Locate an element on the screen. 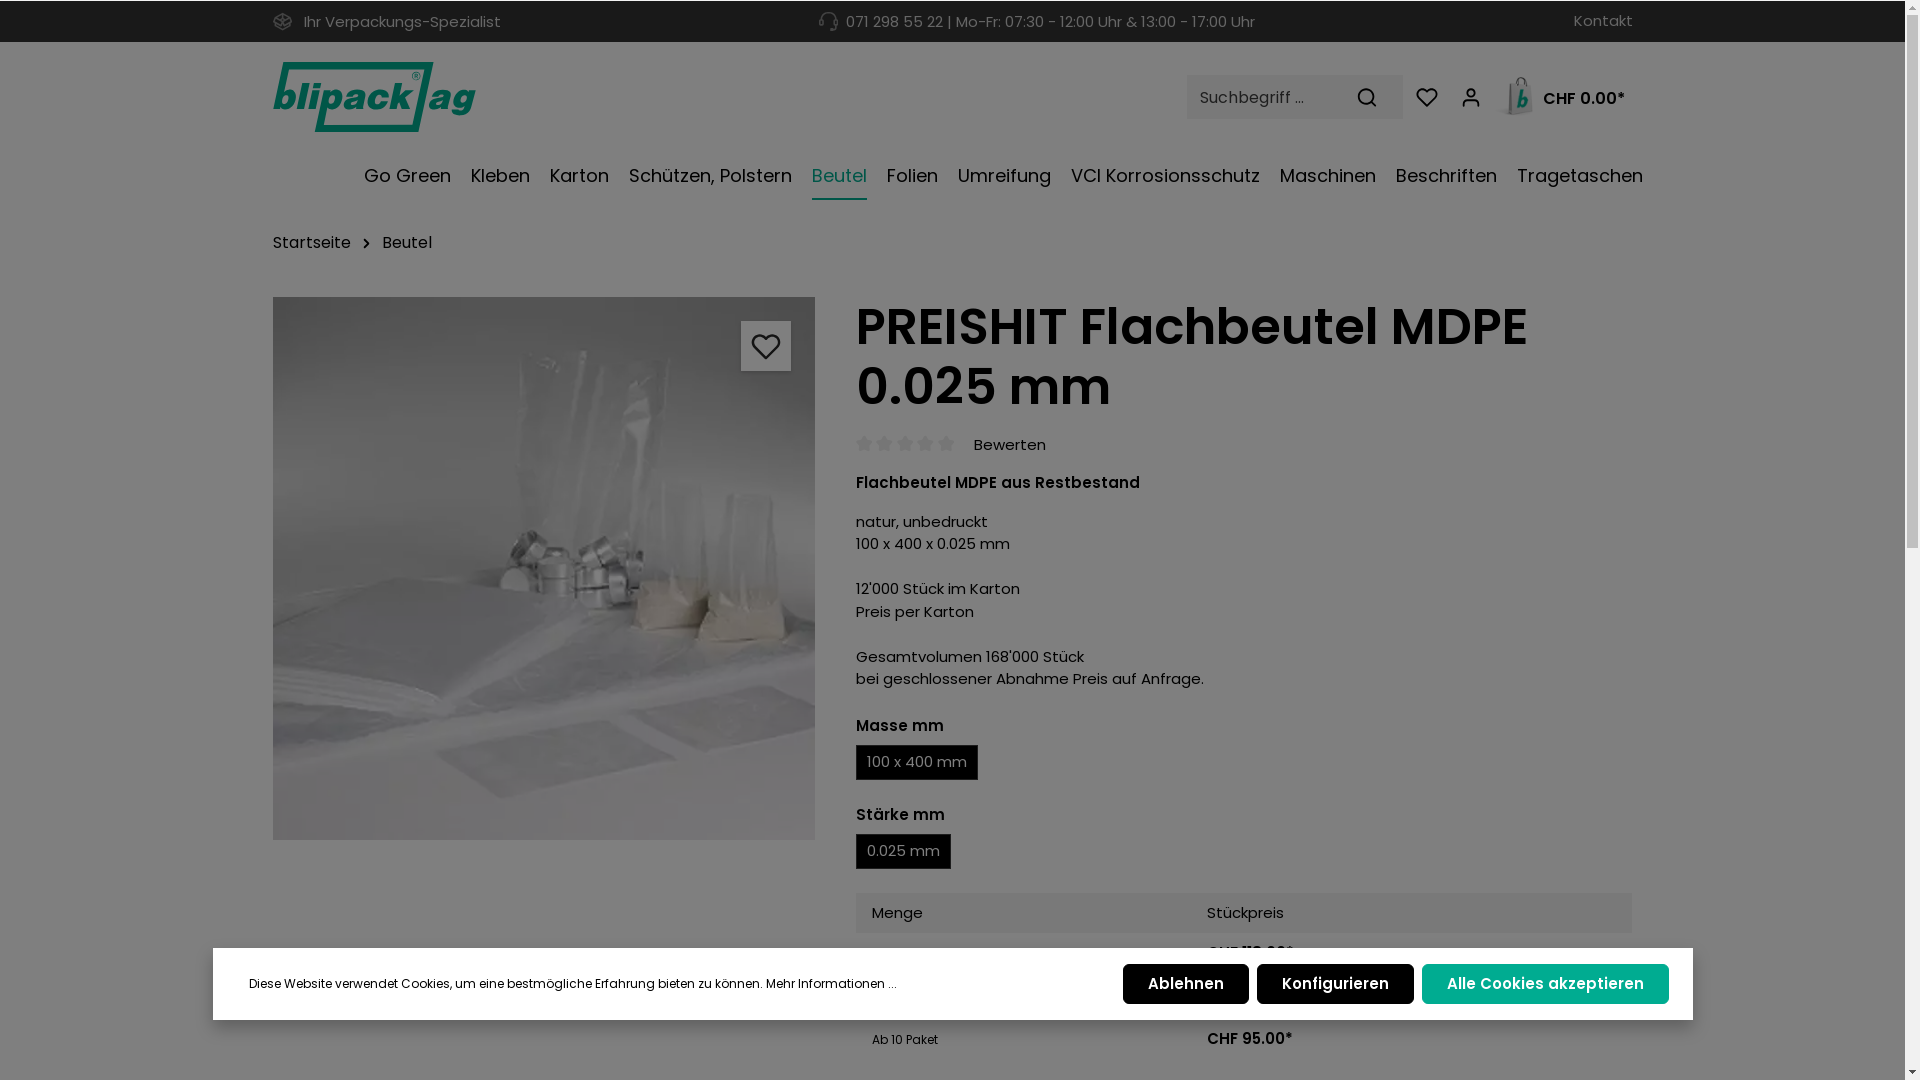  Merken is located at coordinates (766, 346).